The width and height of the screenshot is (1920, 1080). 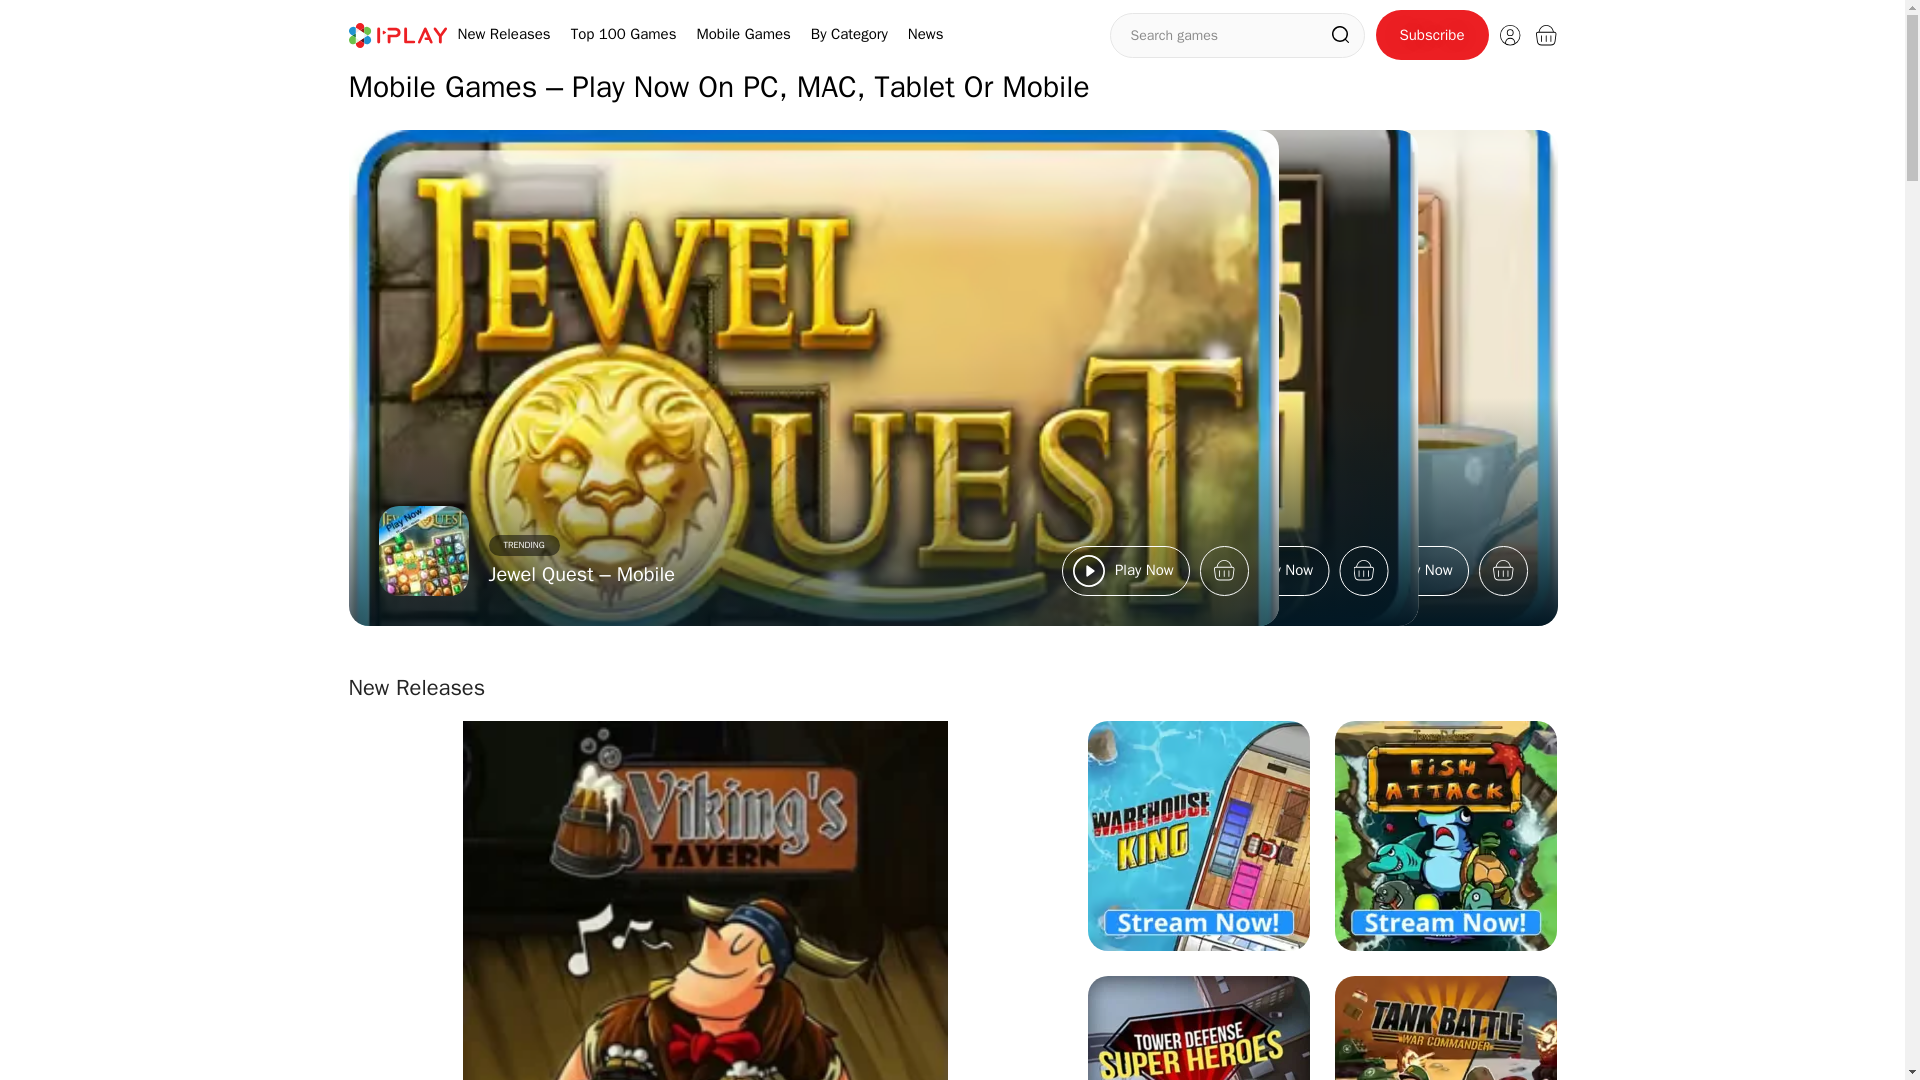 What do you see at coordinates (820, 573) in the screenshot?
I see `Daily Jigsaw` at bounding box center [820, 573].